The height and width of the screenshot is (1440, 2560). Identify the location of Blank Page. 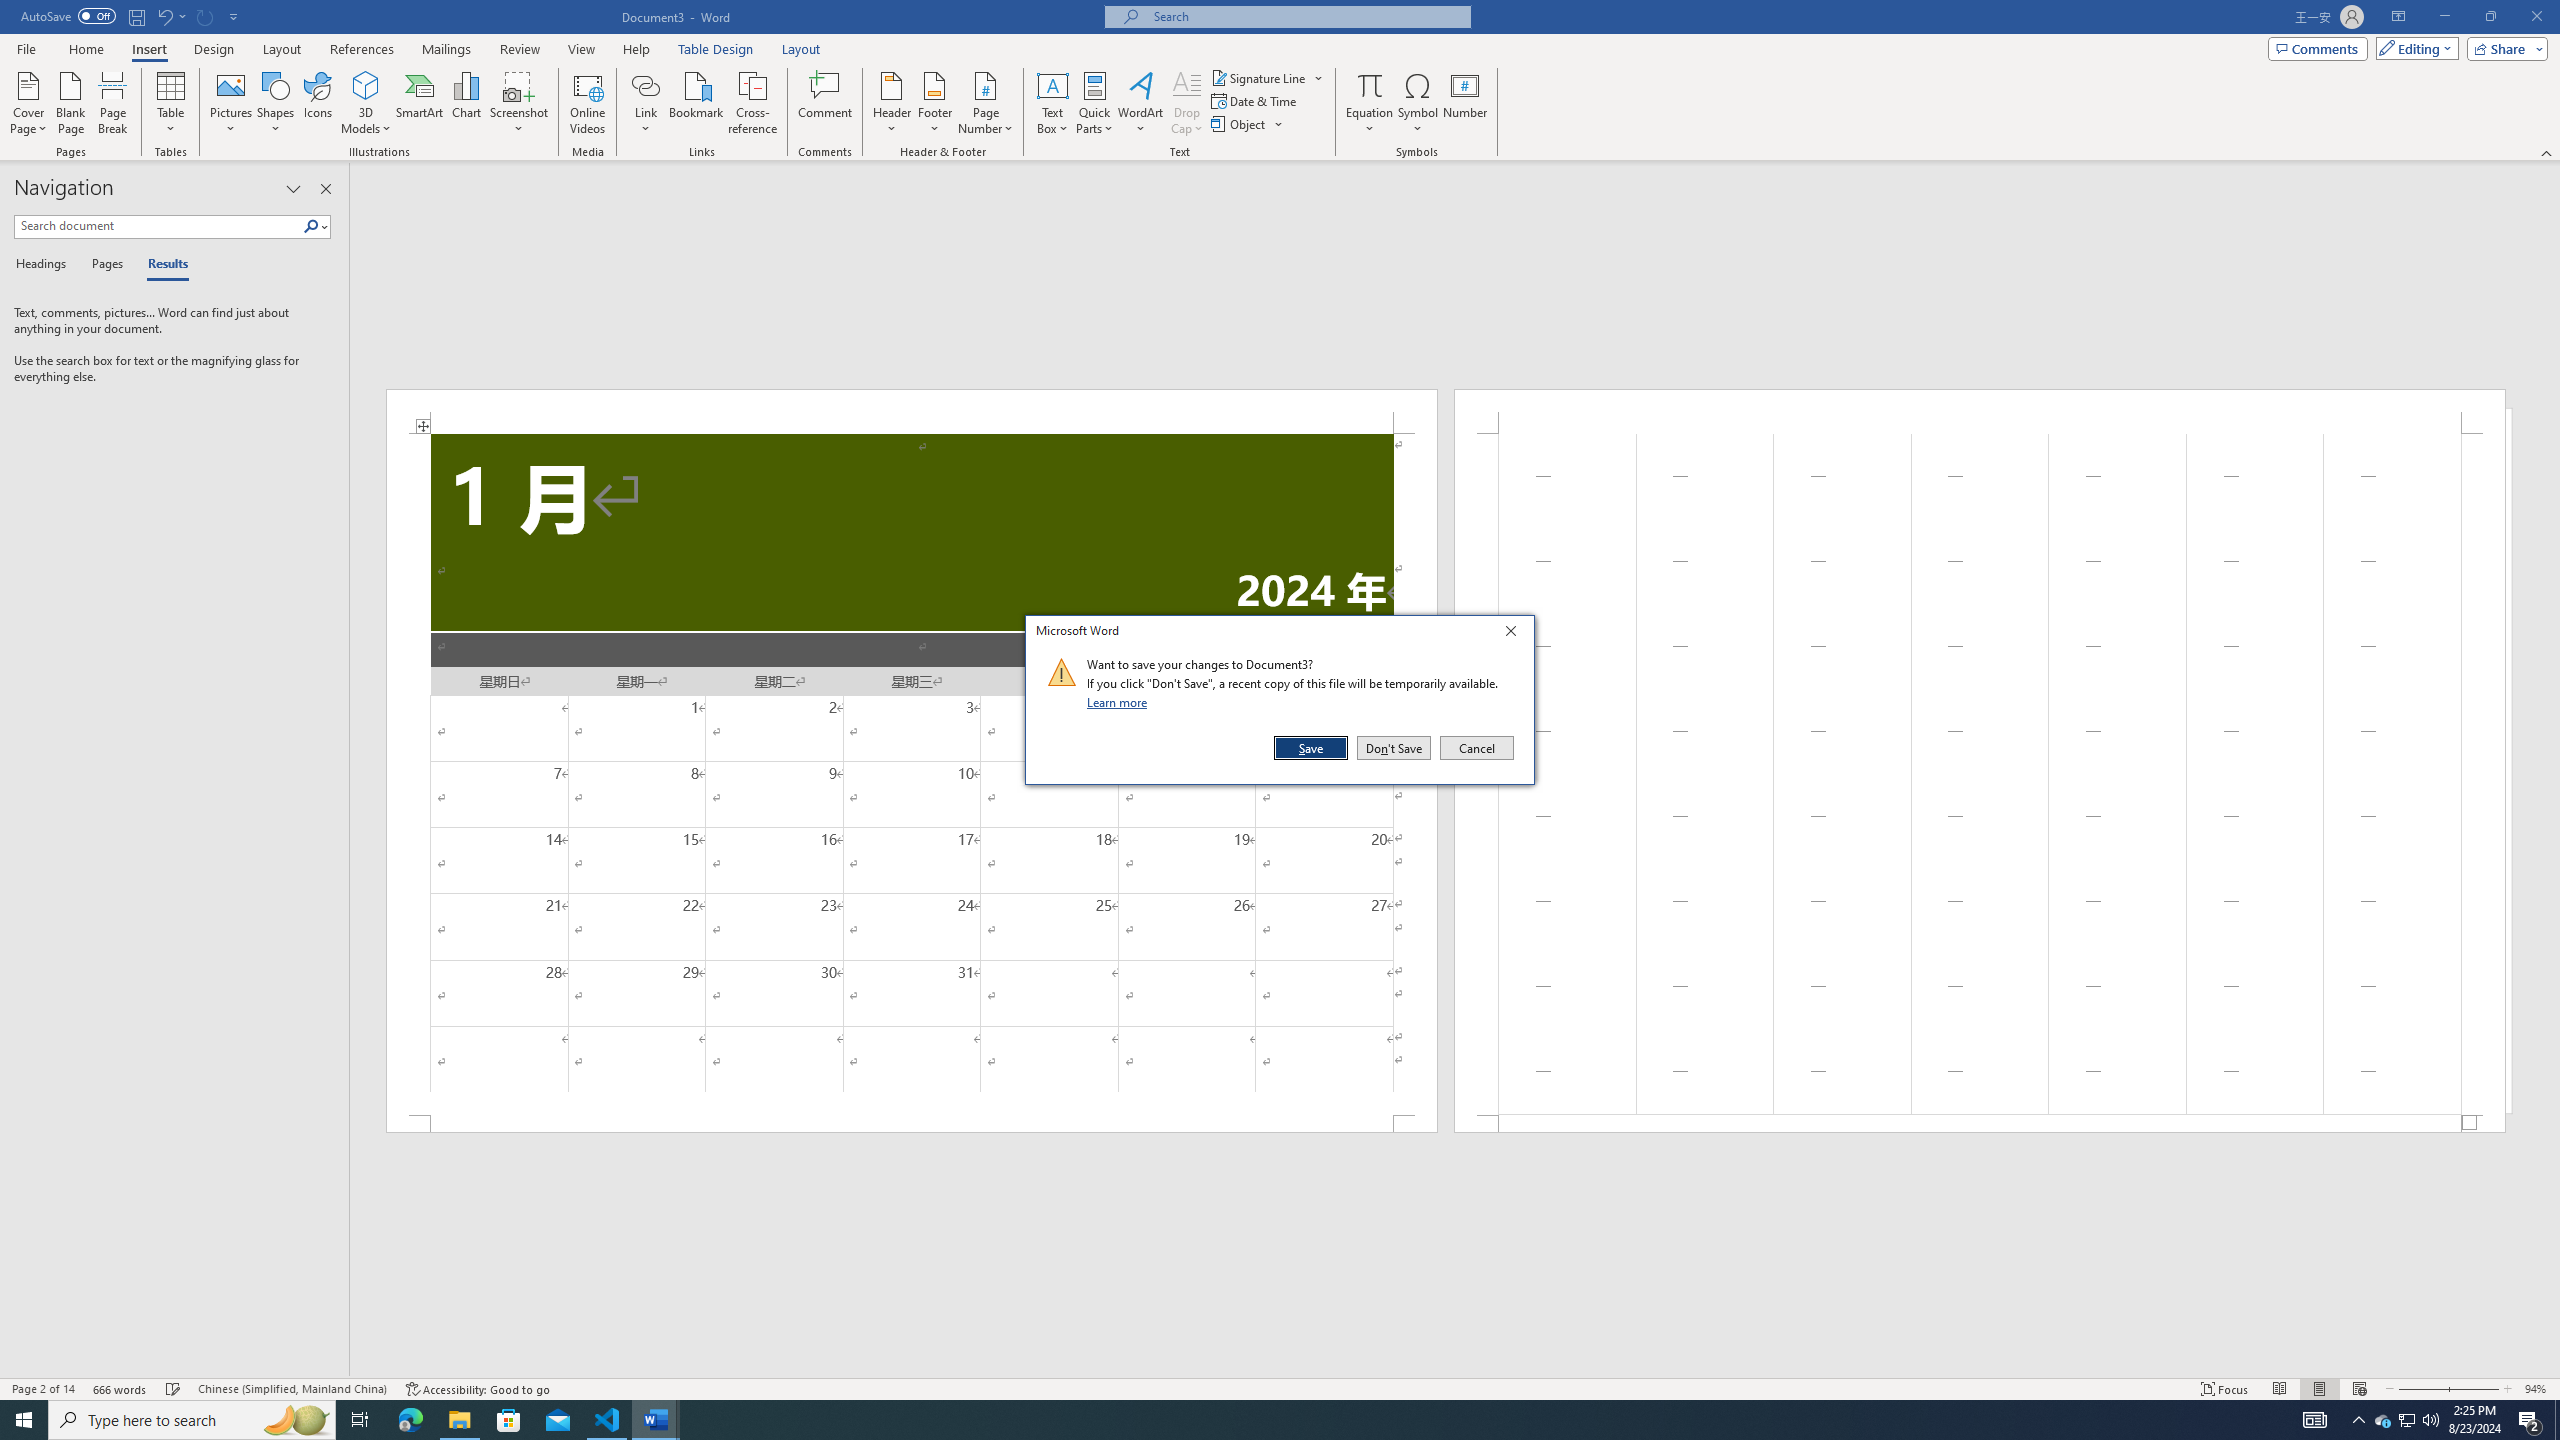
(72, 103).